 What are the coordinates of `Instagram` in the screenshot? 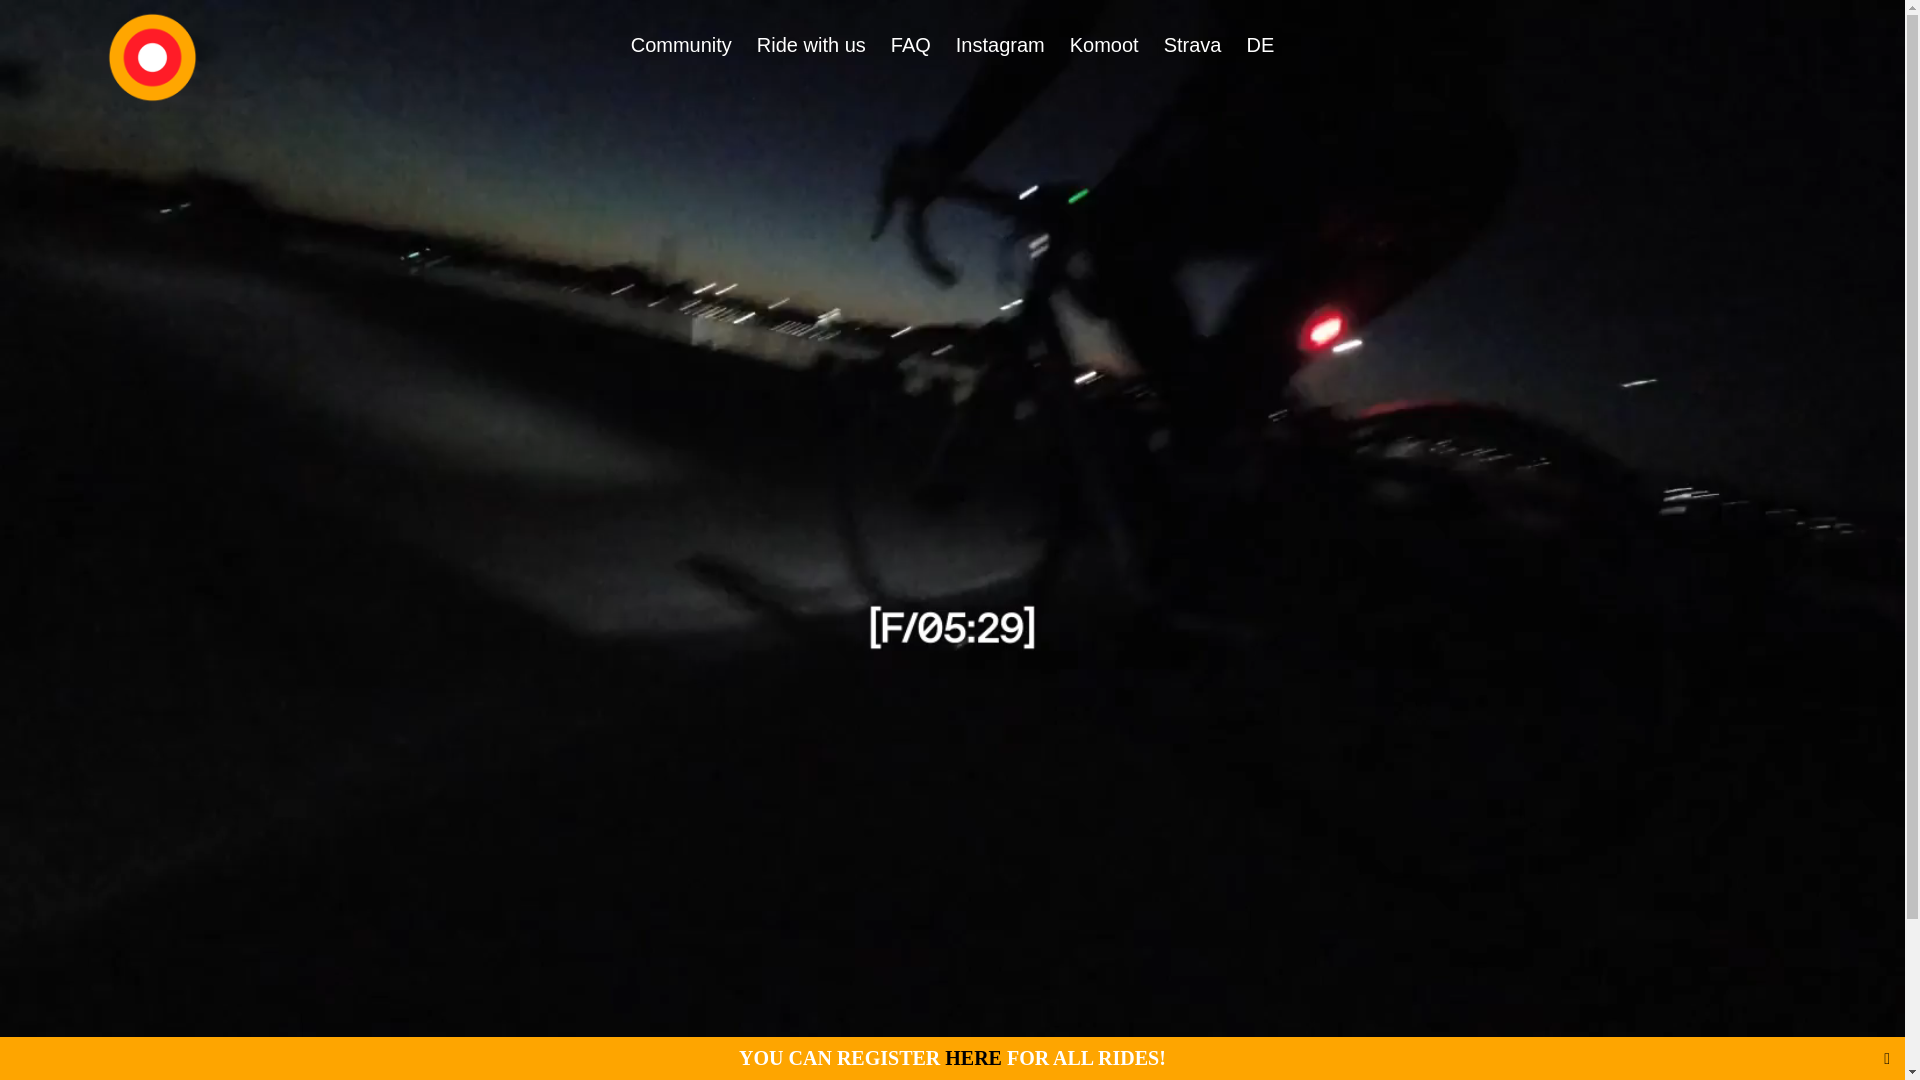 It's located at (1000, 45).